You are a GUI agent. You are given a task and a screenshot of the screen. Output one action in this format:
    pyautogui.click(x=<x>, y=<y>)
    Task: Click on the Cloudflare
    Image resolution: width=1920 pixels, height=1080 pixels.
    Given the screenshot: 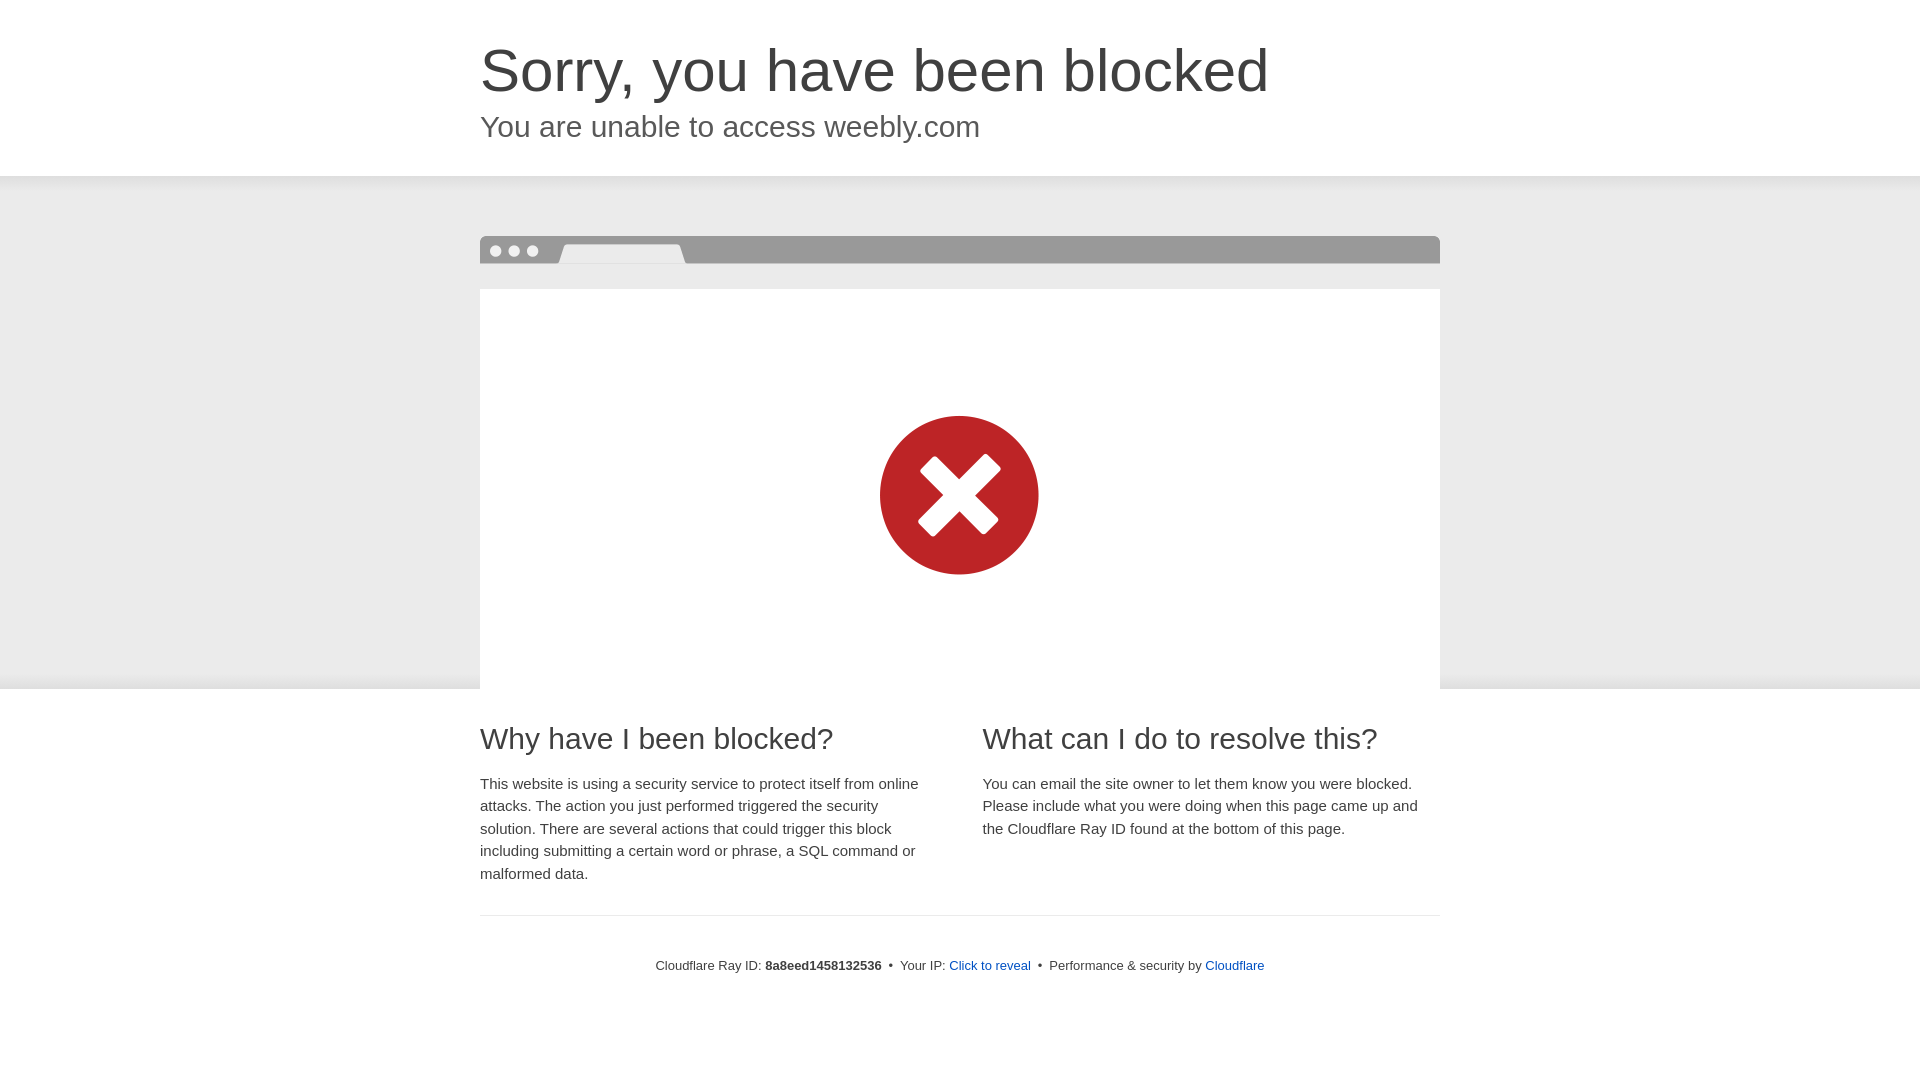 What is the action you would take?
    pyautogui.click(x=1234, y=965)
    